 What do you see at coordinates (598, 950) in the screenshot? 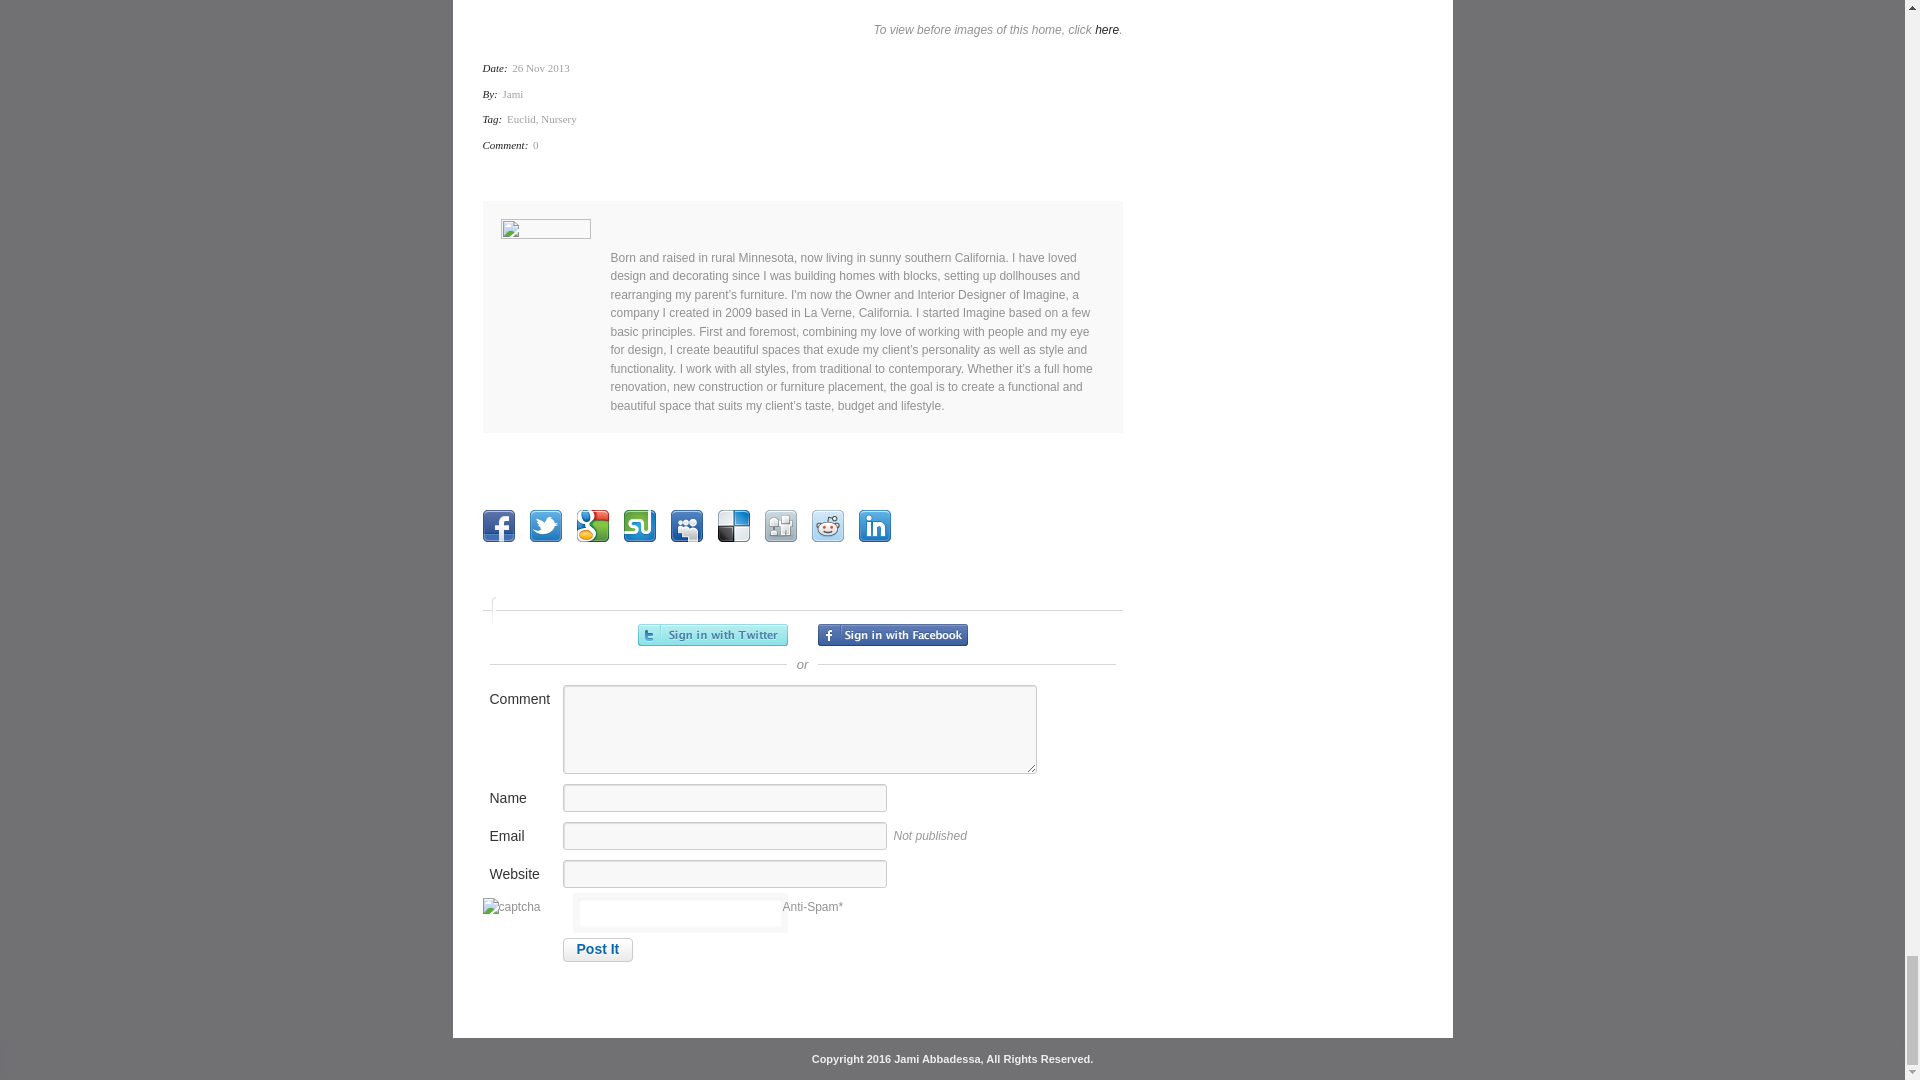
I see `Post It` at bounding box center [598, 950].